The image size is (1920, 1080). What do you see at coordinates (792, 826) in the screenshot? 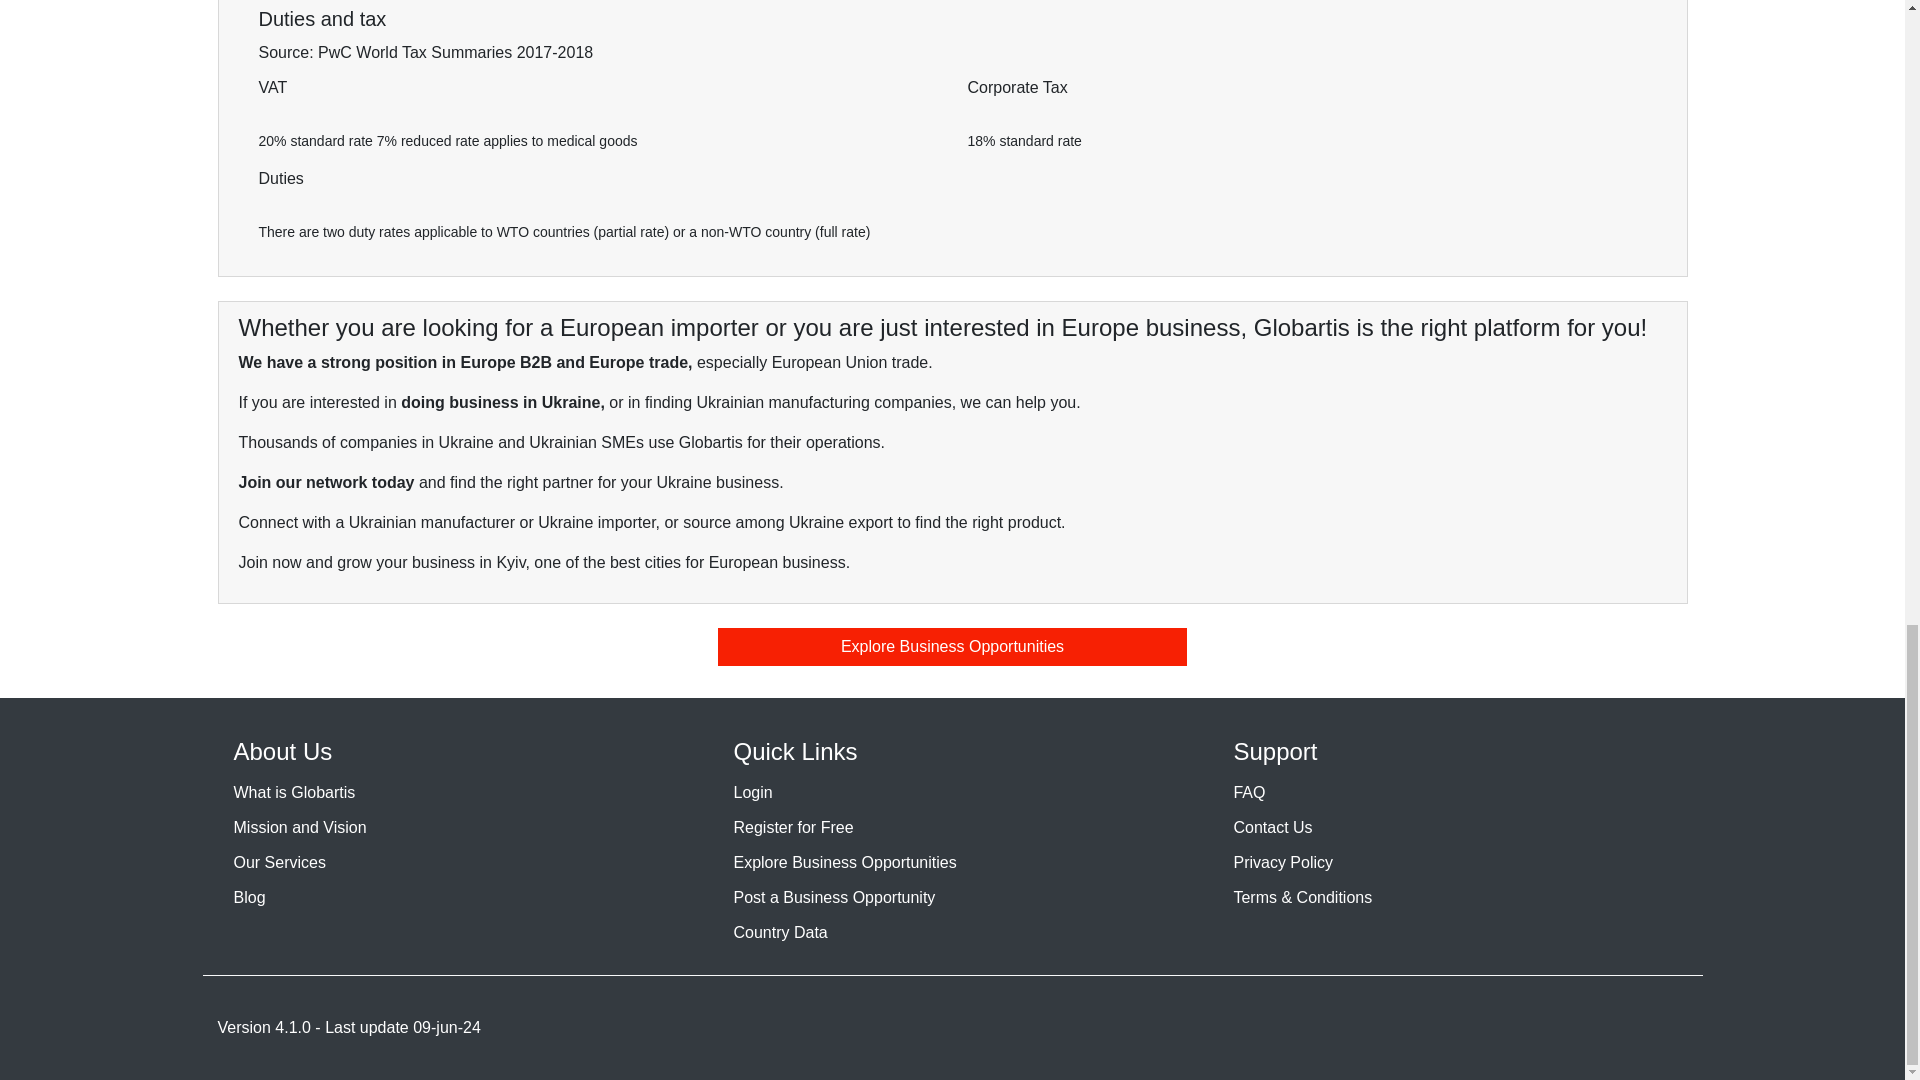
I see `Register for Free` at bounding box center [792, 826].